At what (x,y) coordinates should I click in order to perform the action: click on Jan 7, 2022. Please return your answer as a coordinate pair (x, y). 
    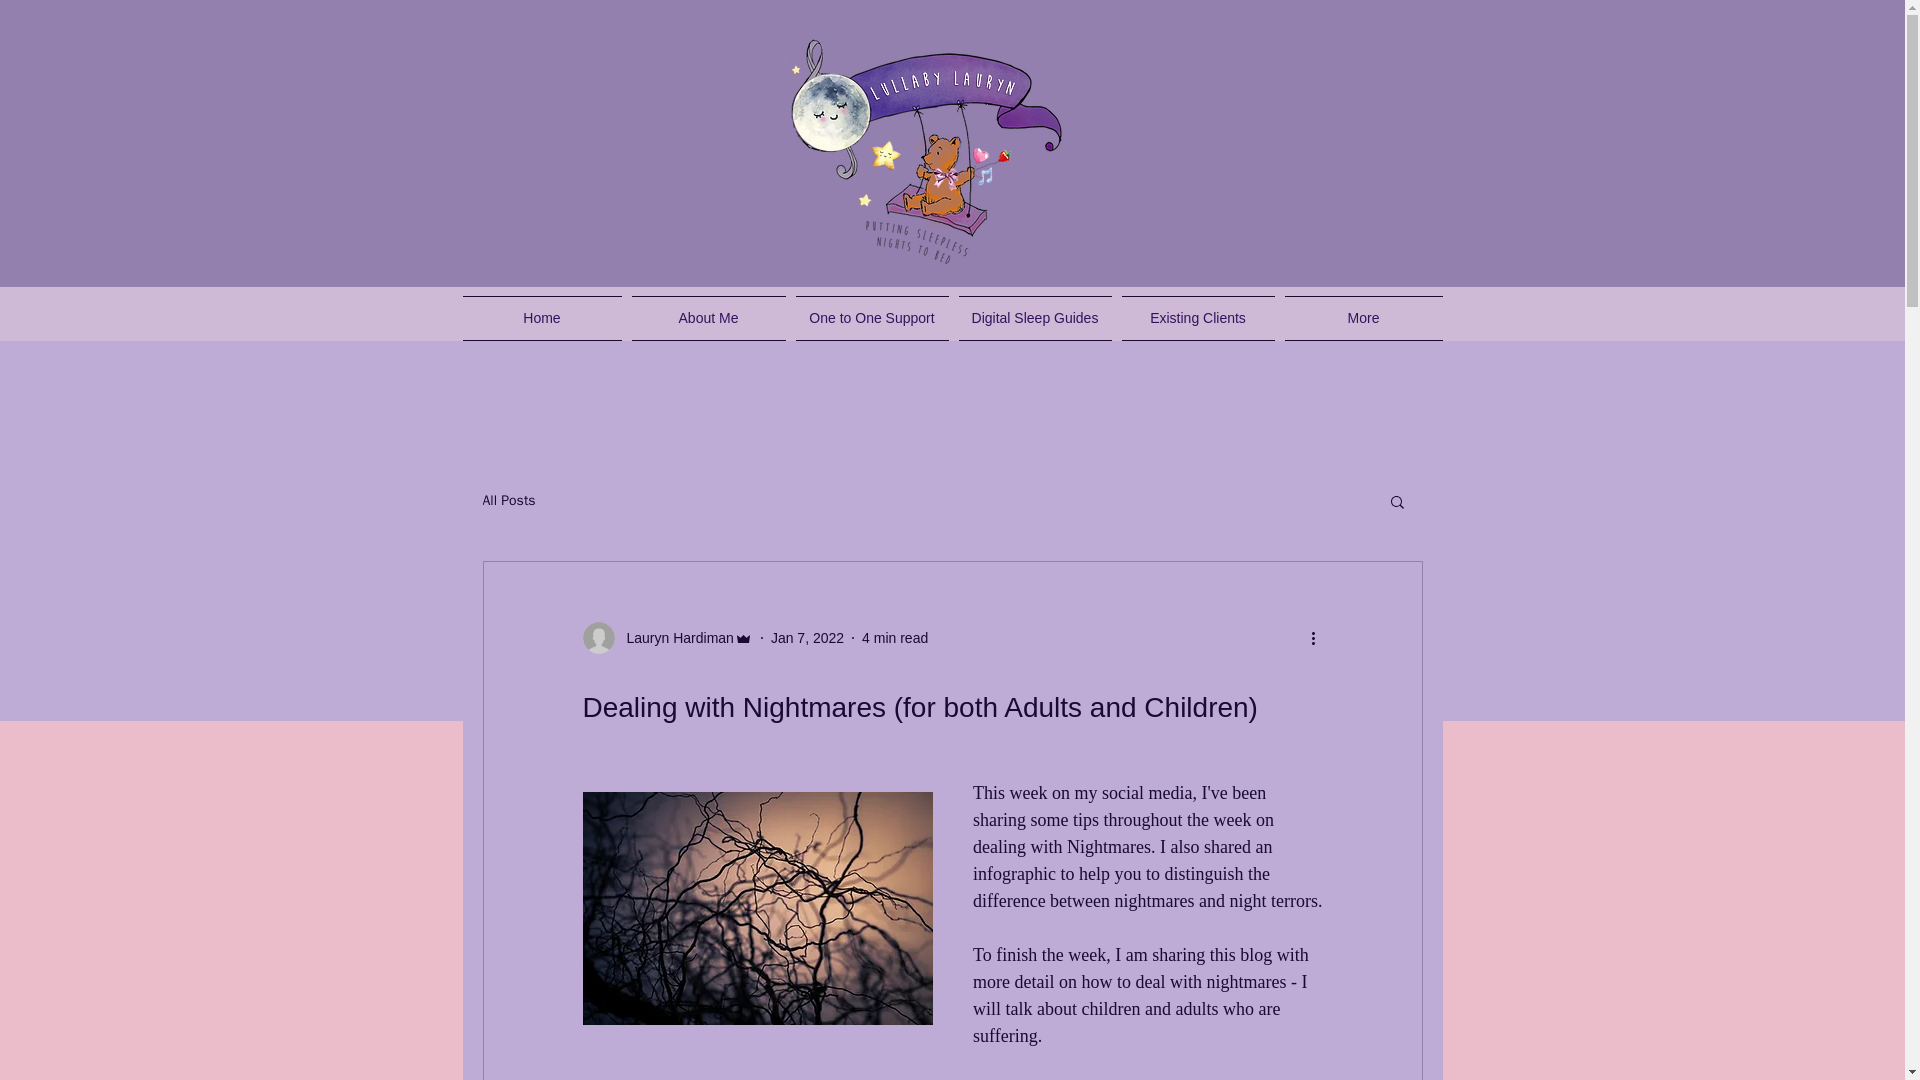
    Looking at the image, I should click on (808, 637).